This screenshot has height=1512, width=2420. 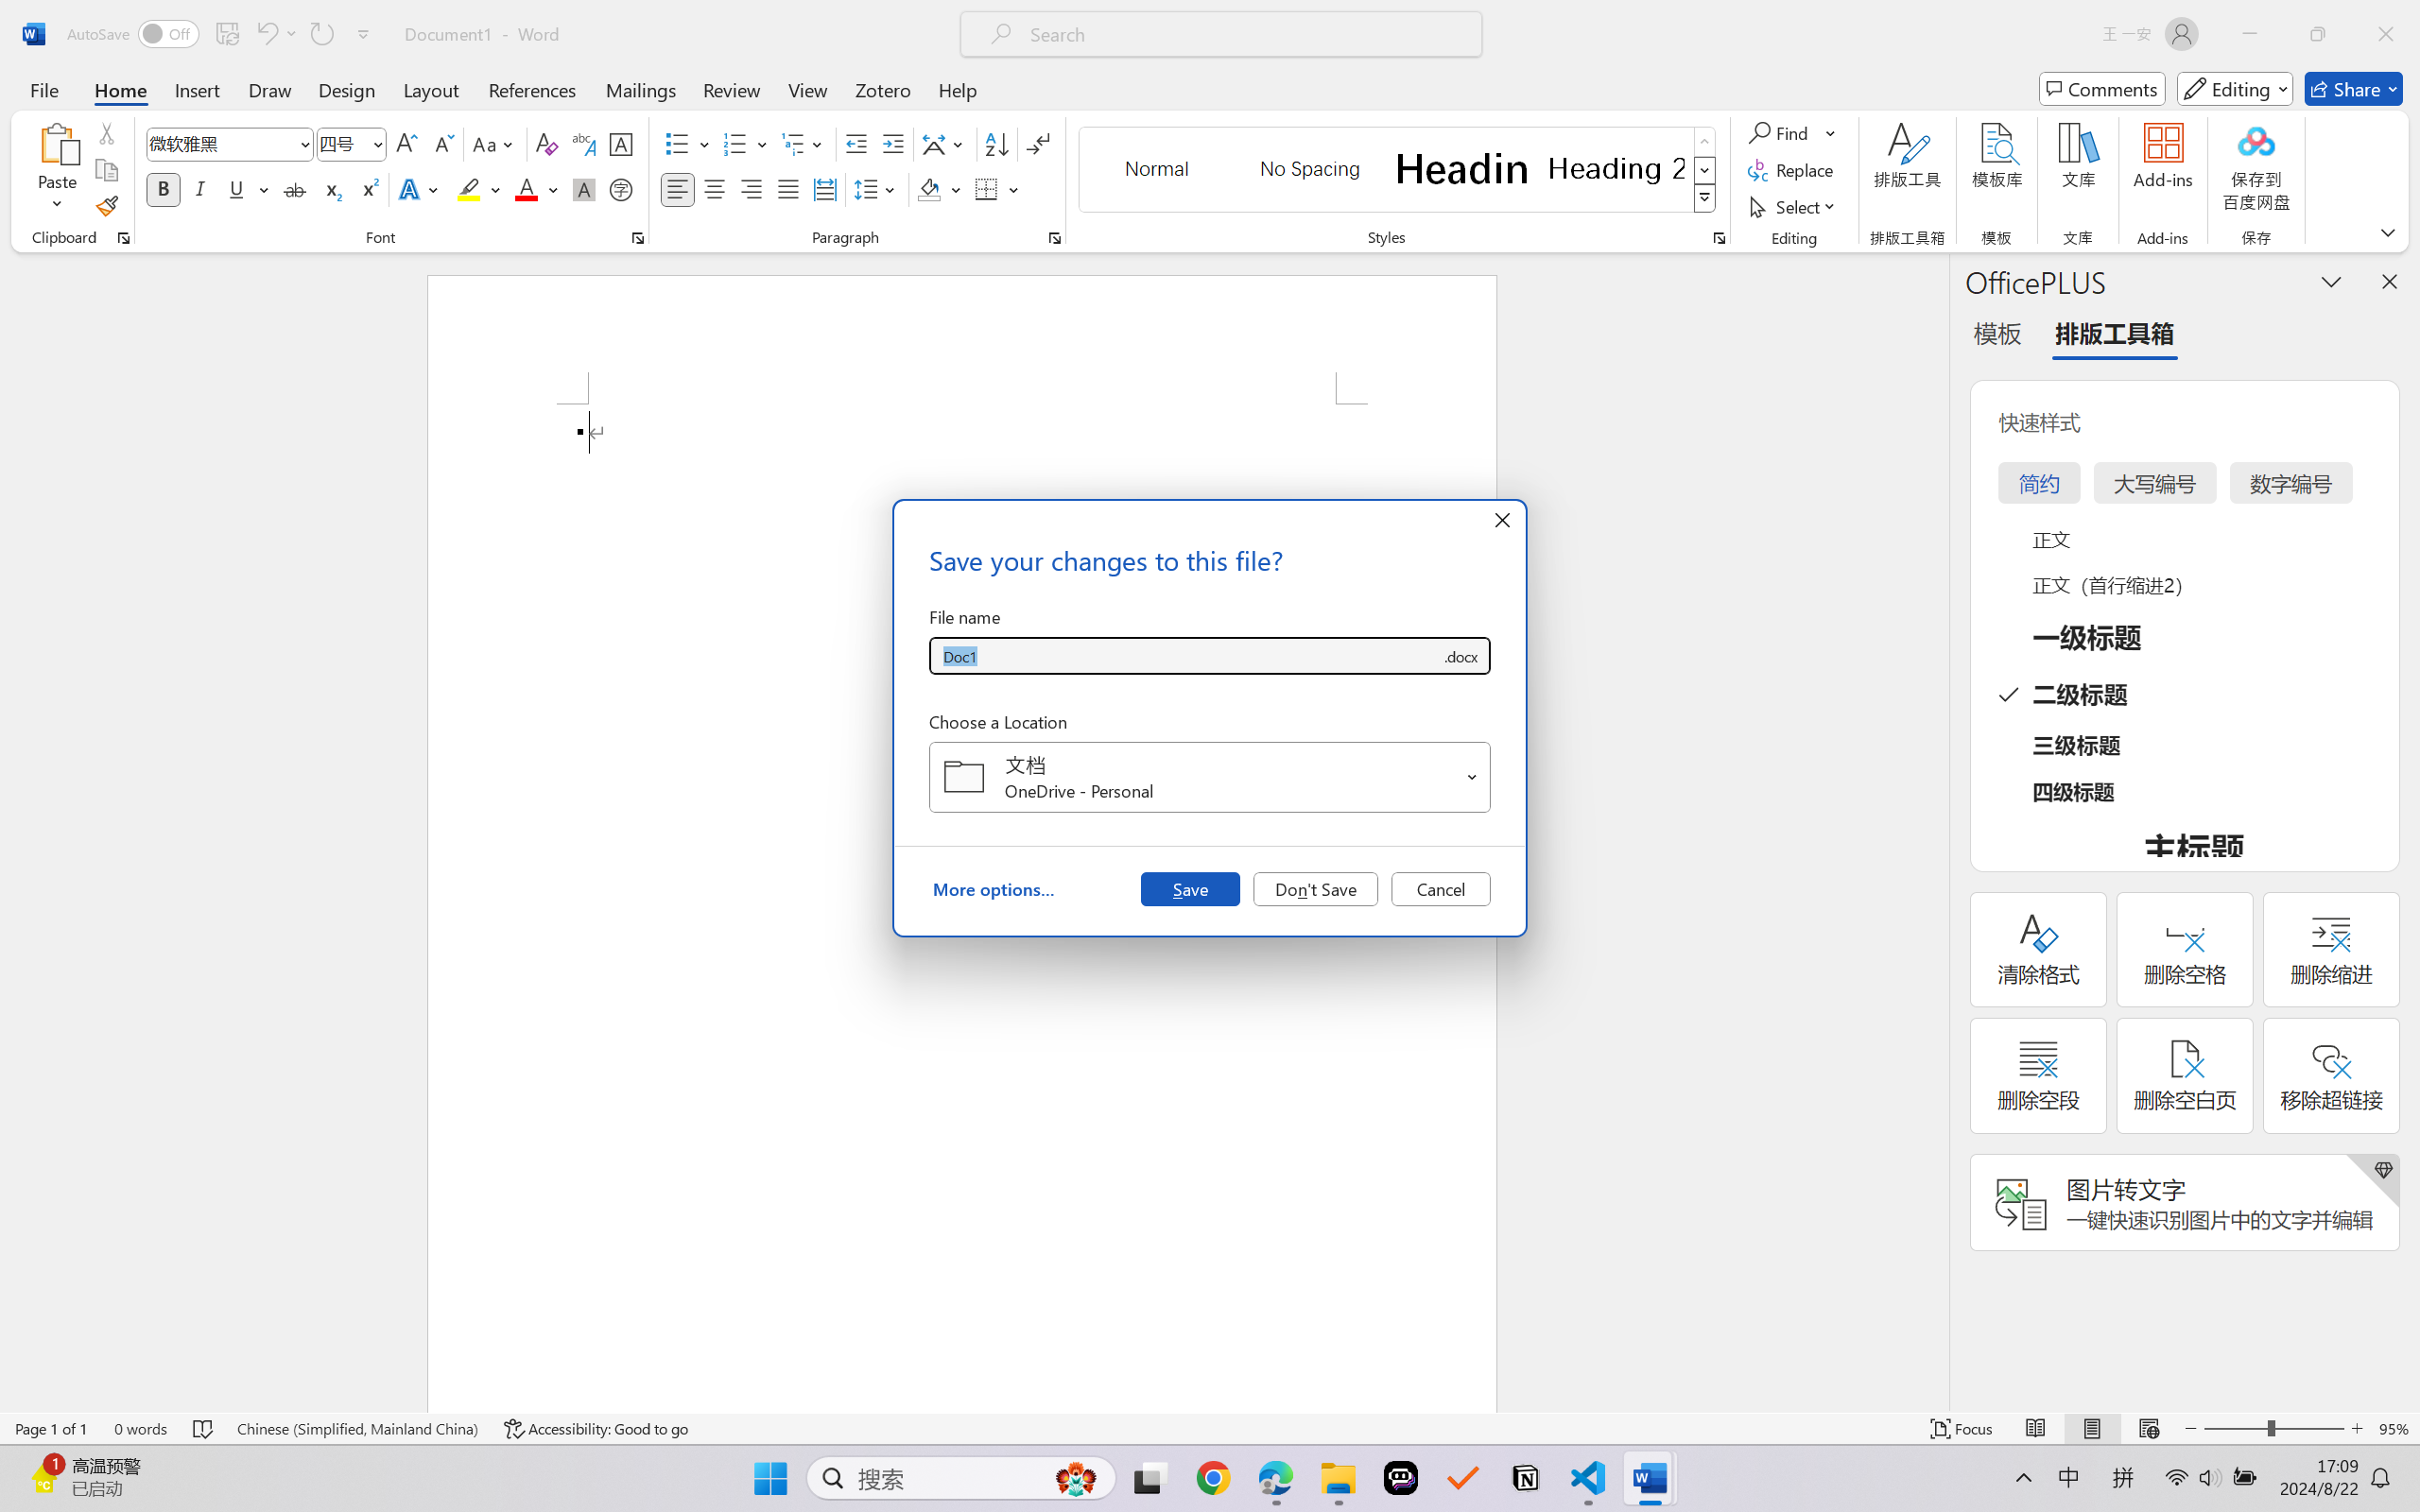 What do you see at coordinates (1460, 656) in the screenshot?
I see `Save as type` at bounding box center [1460, 656].